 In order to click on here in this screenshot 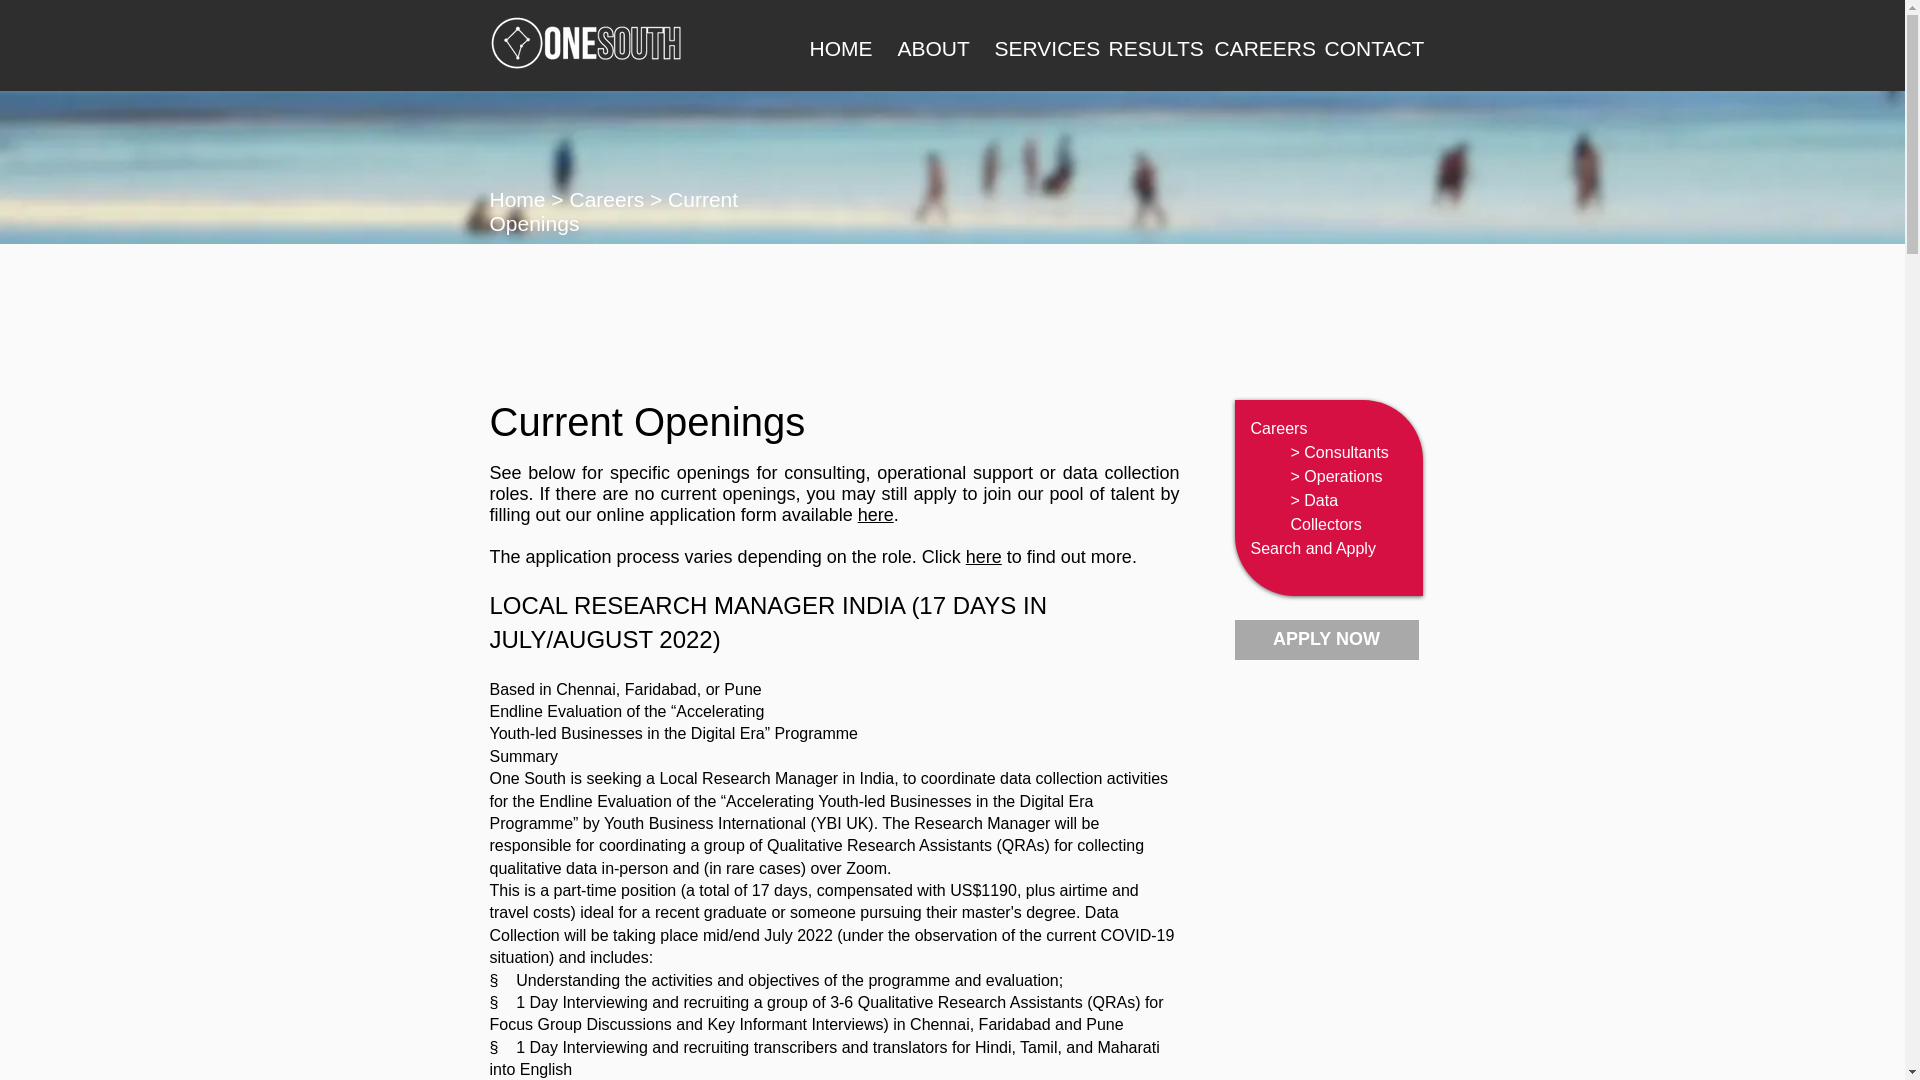, I will do `click(876, 514)`.